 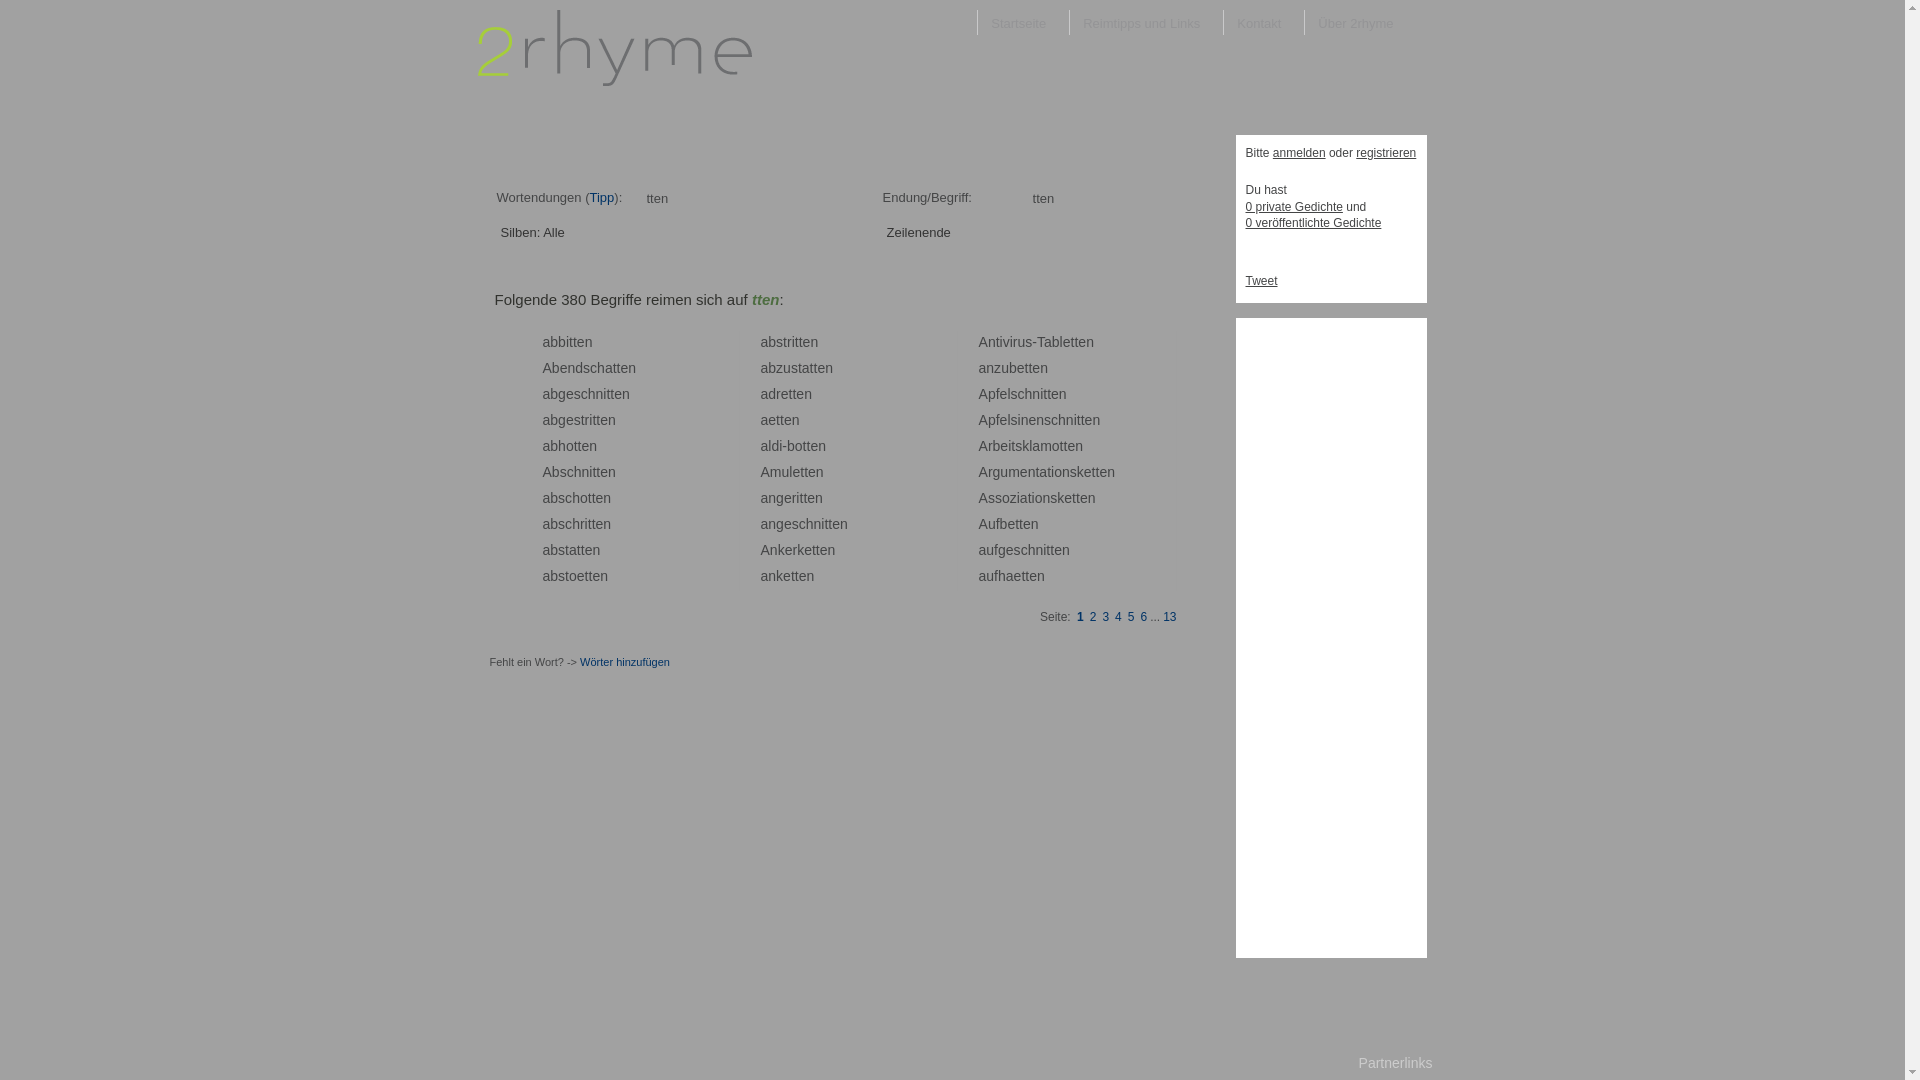 What do you see at coordinates (619, 368) in the screenshot?
I see `t` at bounding box center [619, 368].